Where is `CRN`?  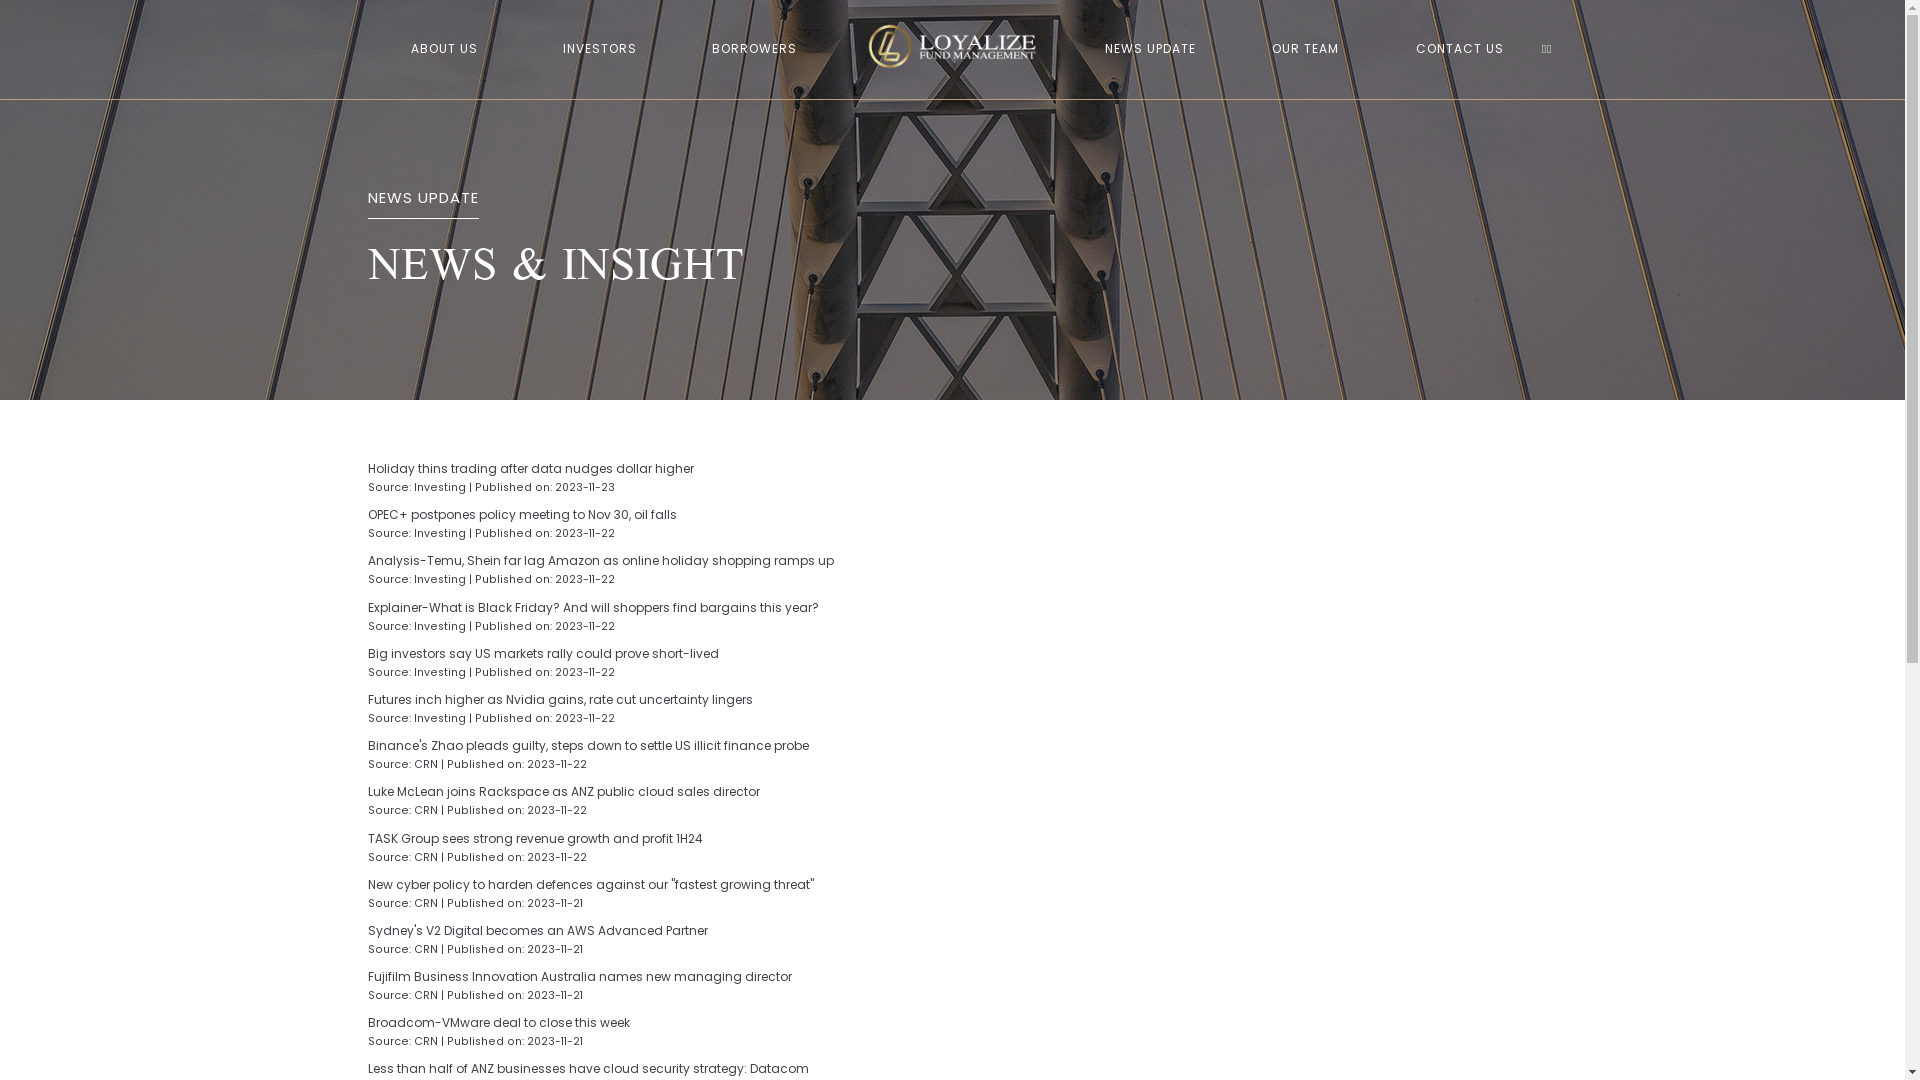
CRN is located at coordinates (426, 950).